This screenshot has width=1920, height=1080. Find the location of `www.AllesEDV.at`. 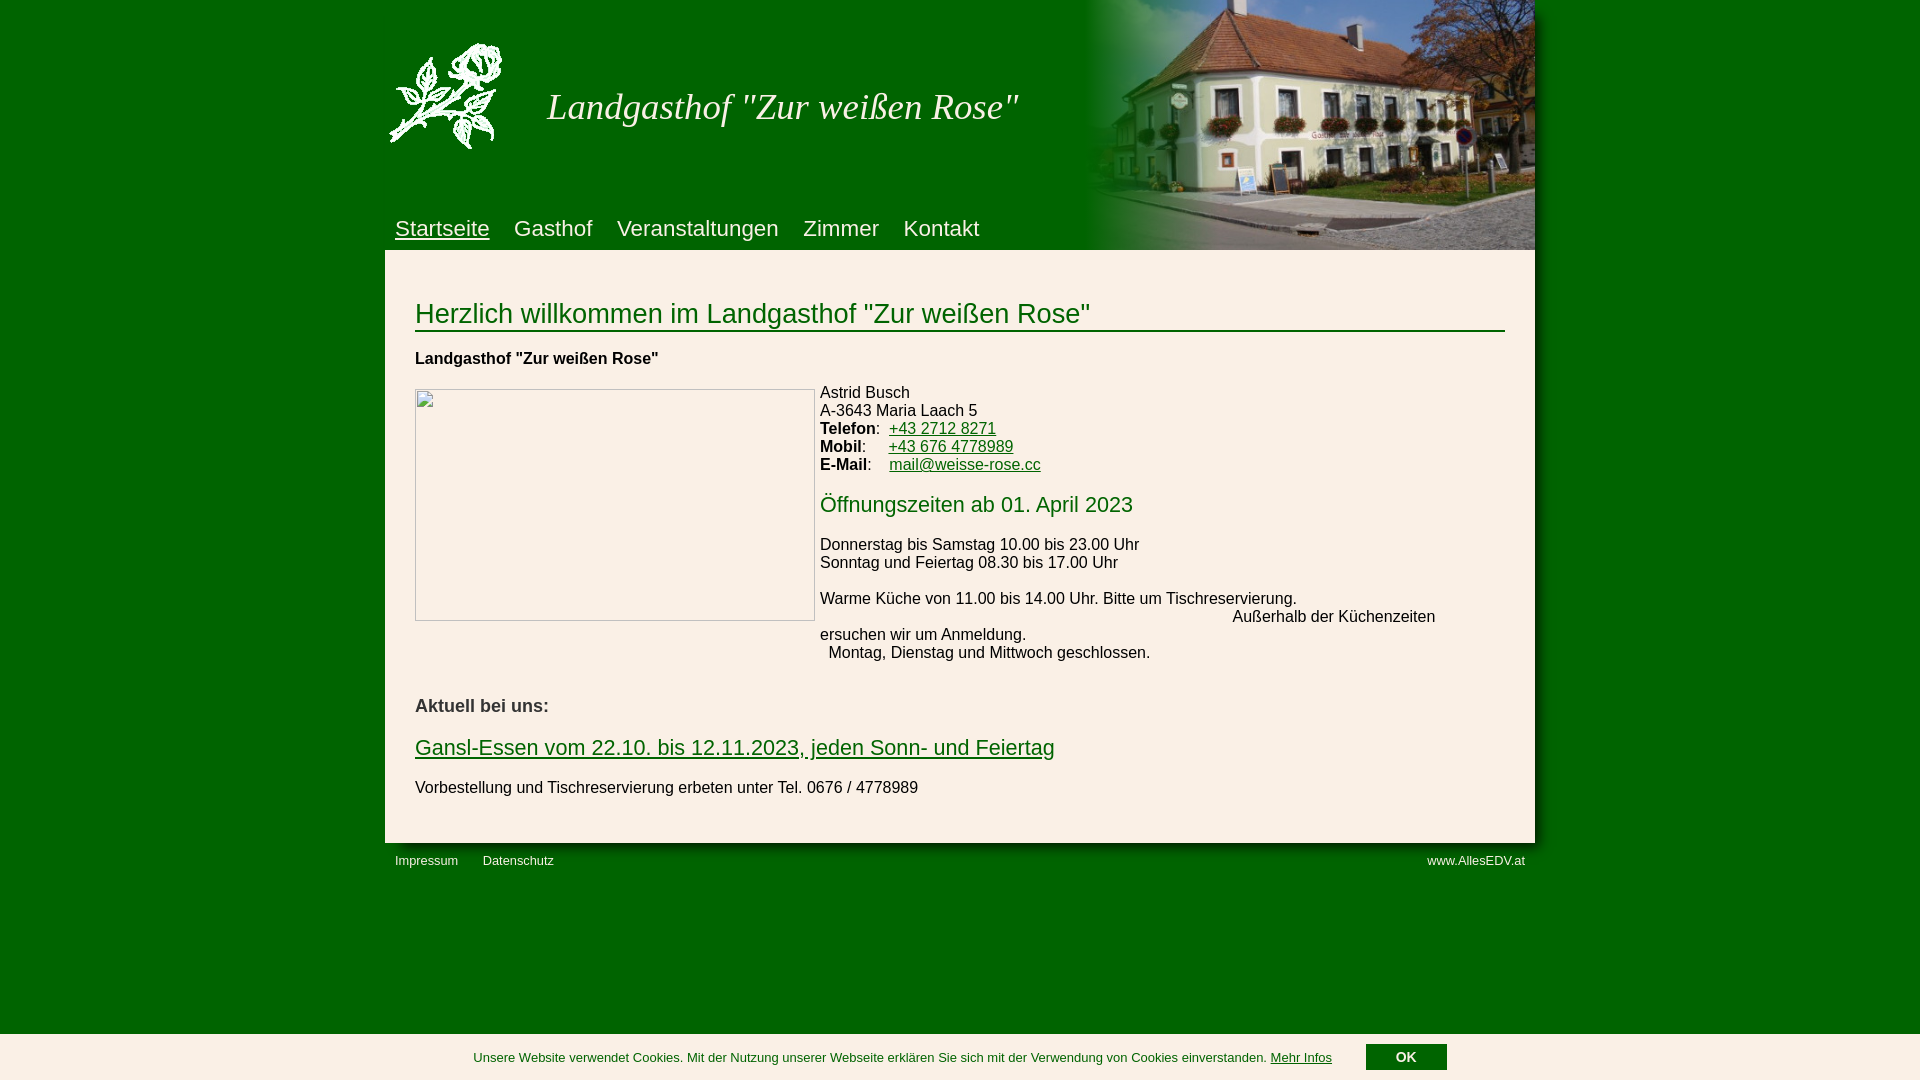

www.AllesEDV.at is located at coordinates (1476, 860).